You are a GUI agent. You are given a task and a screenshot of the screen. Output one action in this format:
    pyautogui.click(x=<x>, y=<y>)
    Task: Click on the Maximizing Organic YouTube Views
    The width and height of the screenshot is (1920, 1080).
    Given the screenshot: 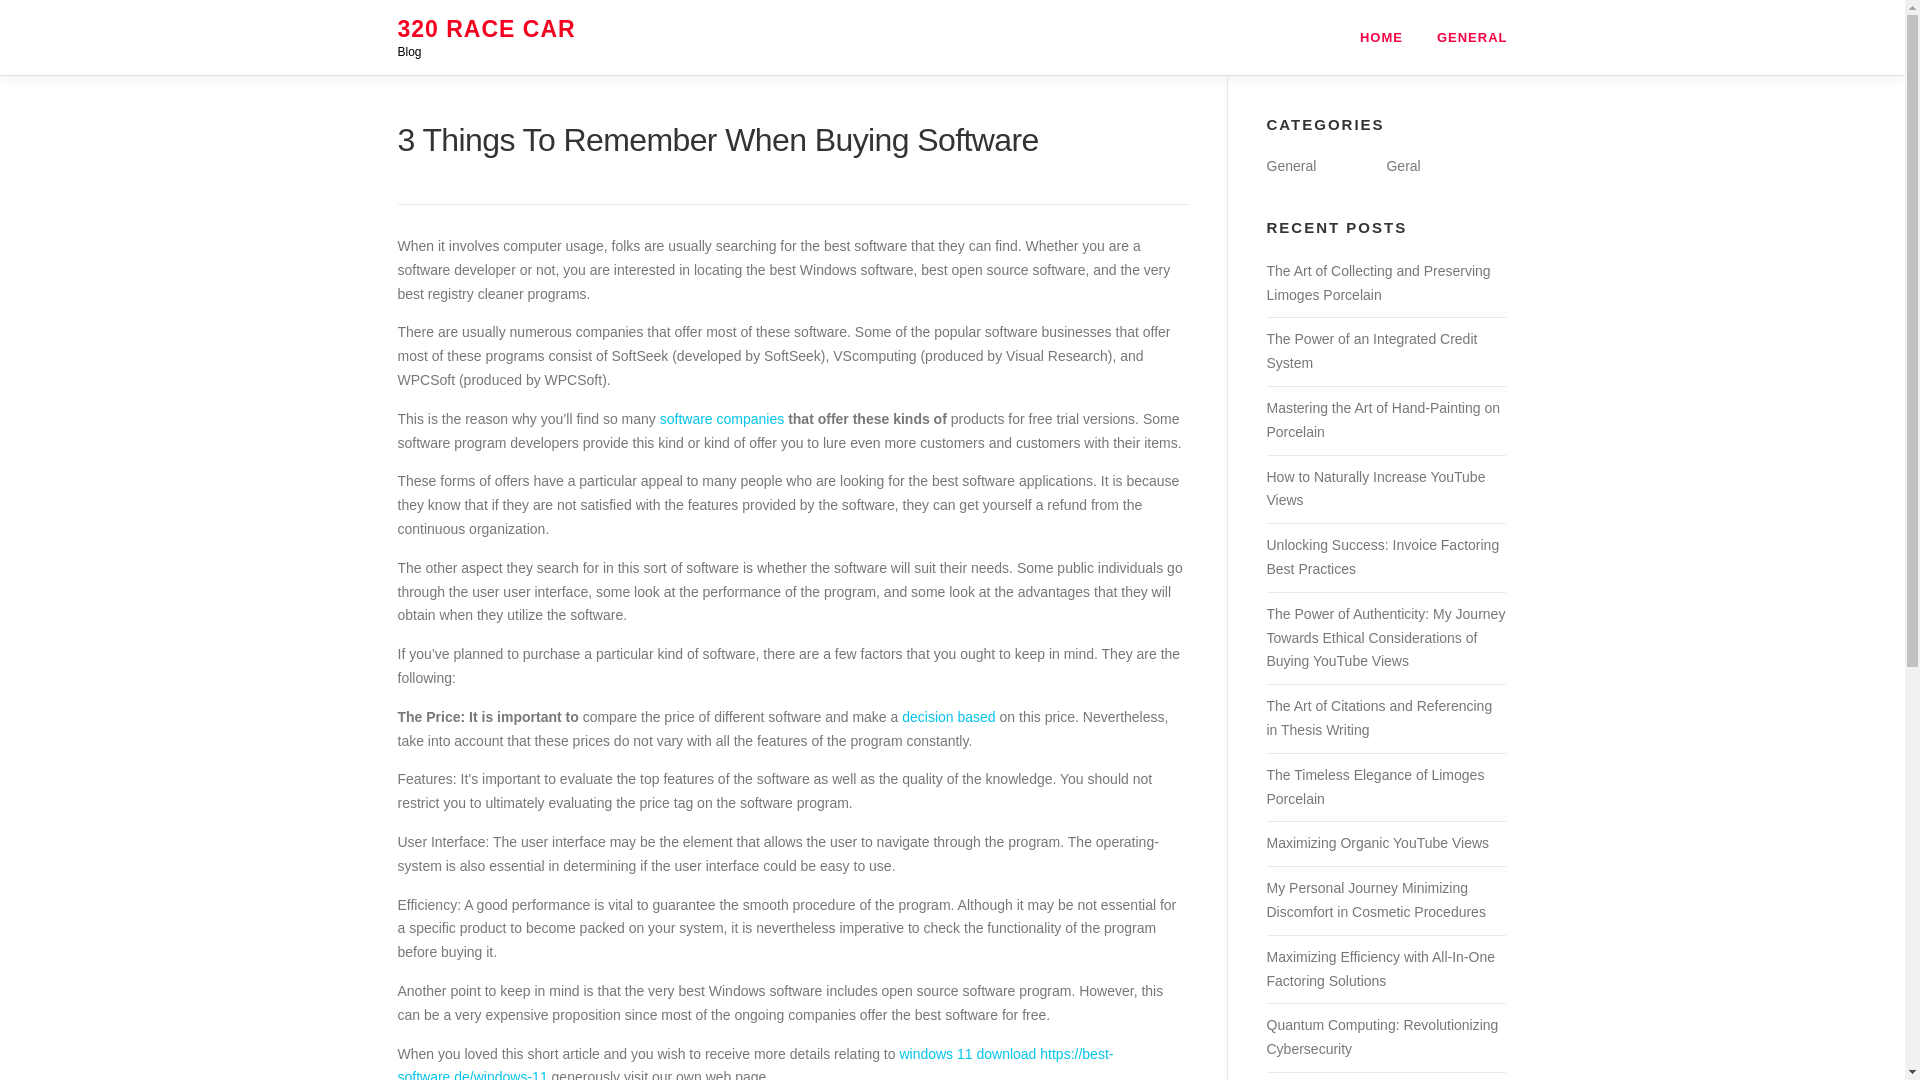 What is the action you would take?
    pyautogui.click(x=1377, y=842)
    